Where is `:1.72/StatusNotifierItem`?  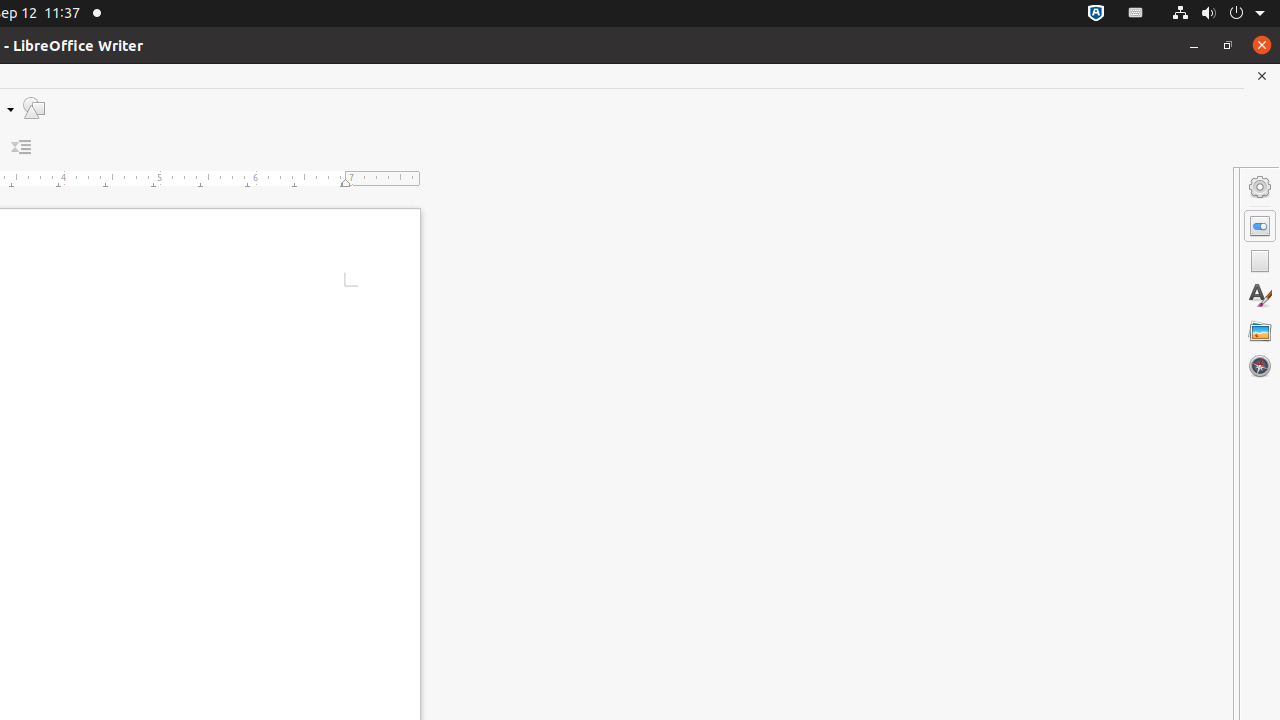
:1.72/StatusNotifierItem is located at coordinates (1096, 14).